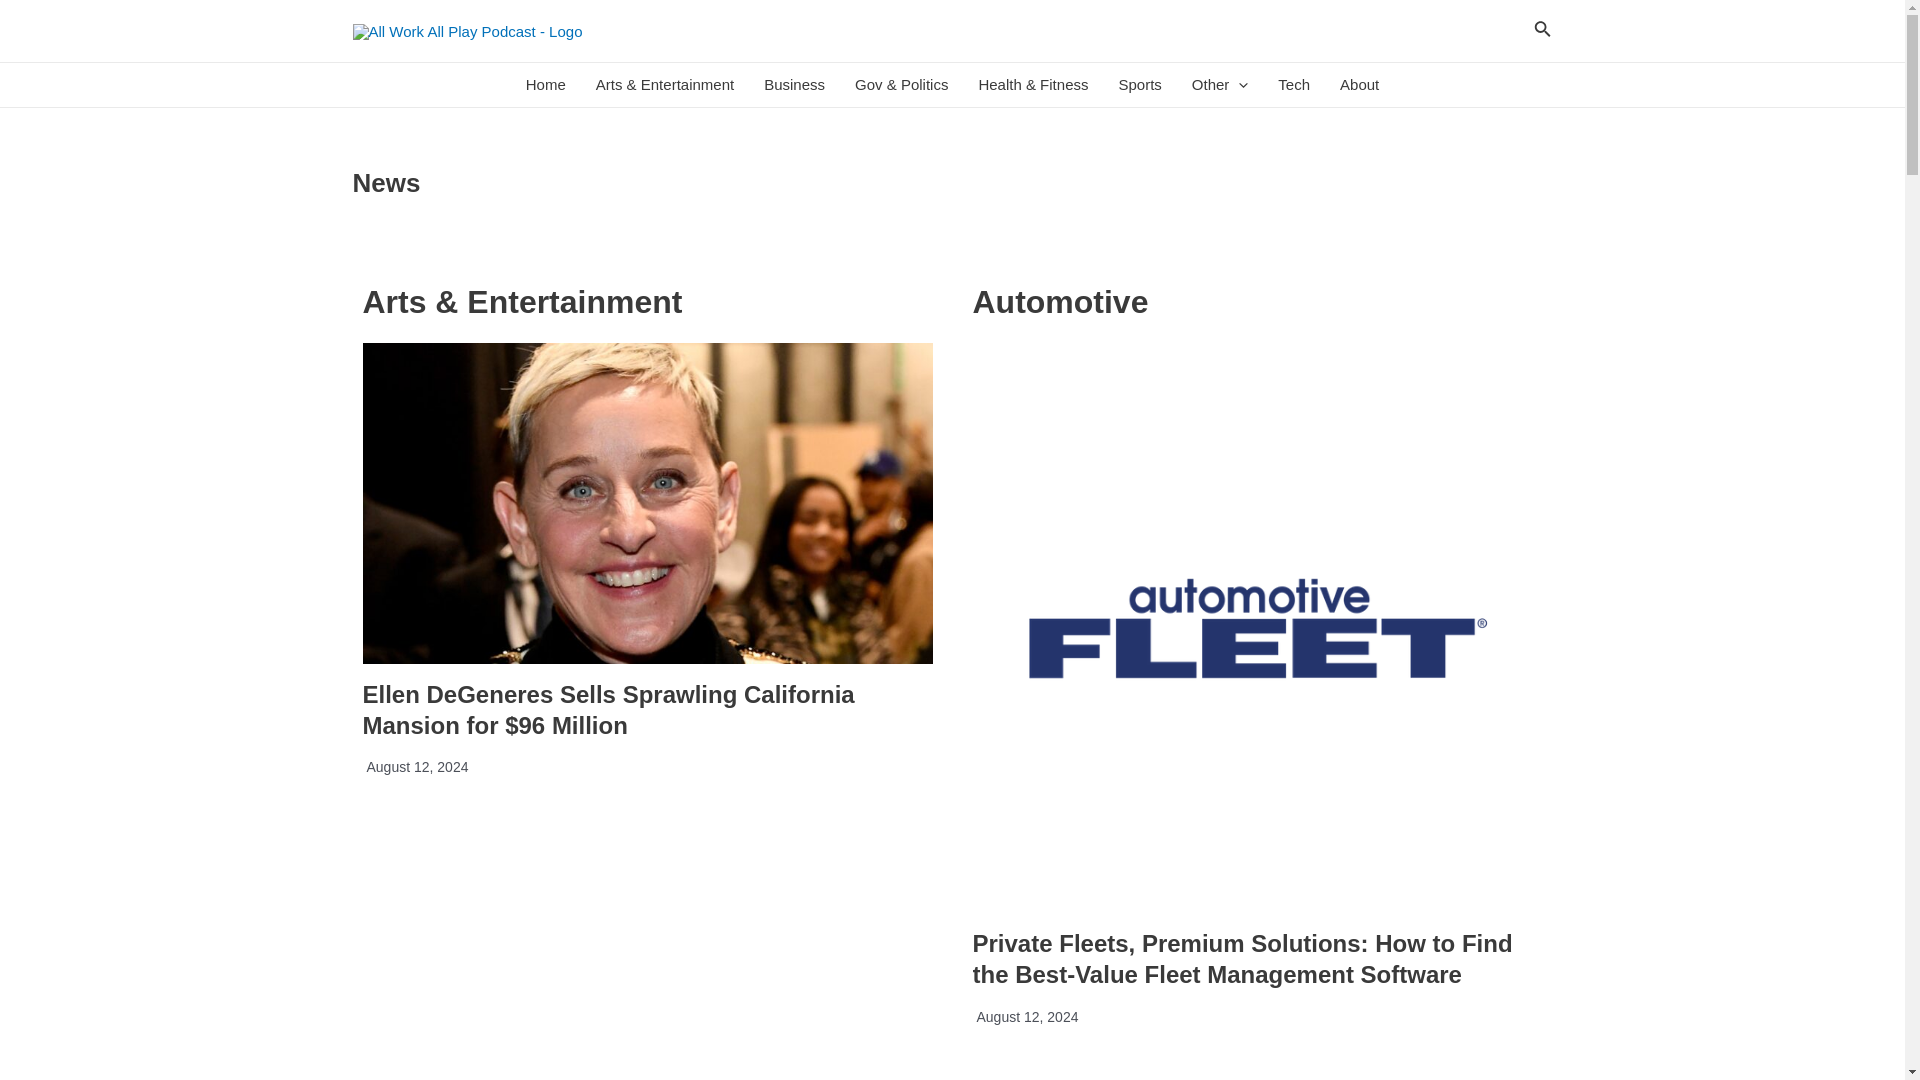 This screenshot has width=1920, height=1080. What do you see at coordinates (546, 84) in the screenshot?
I see `Home` at bounding box center [546, 84].